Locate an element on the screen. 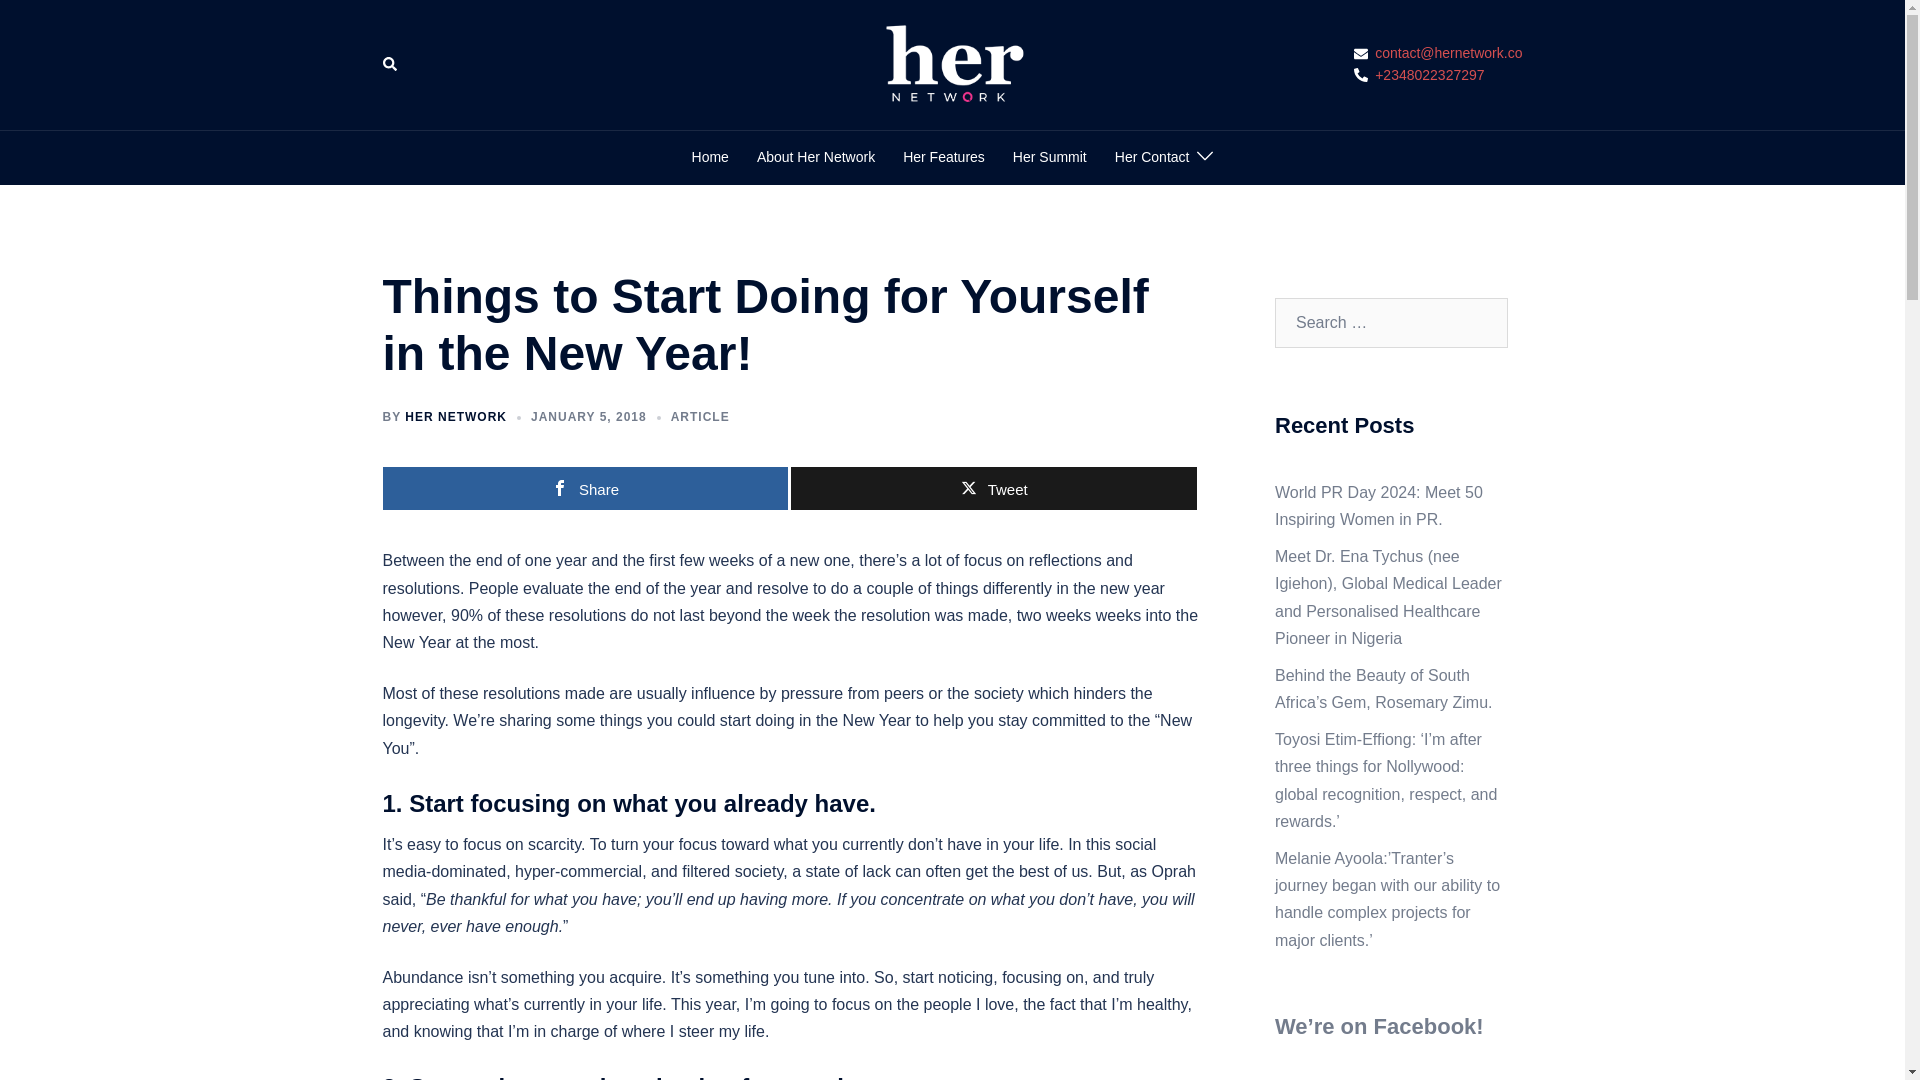  Share is located at coordinates (584, 488).